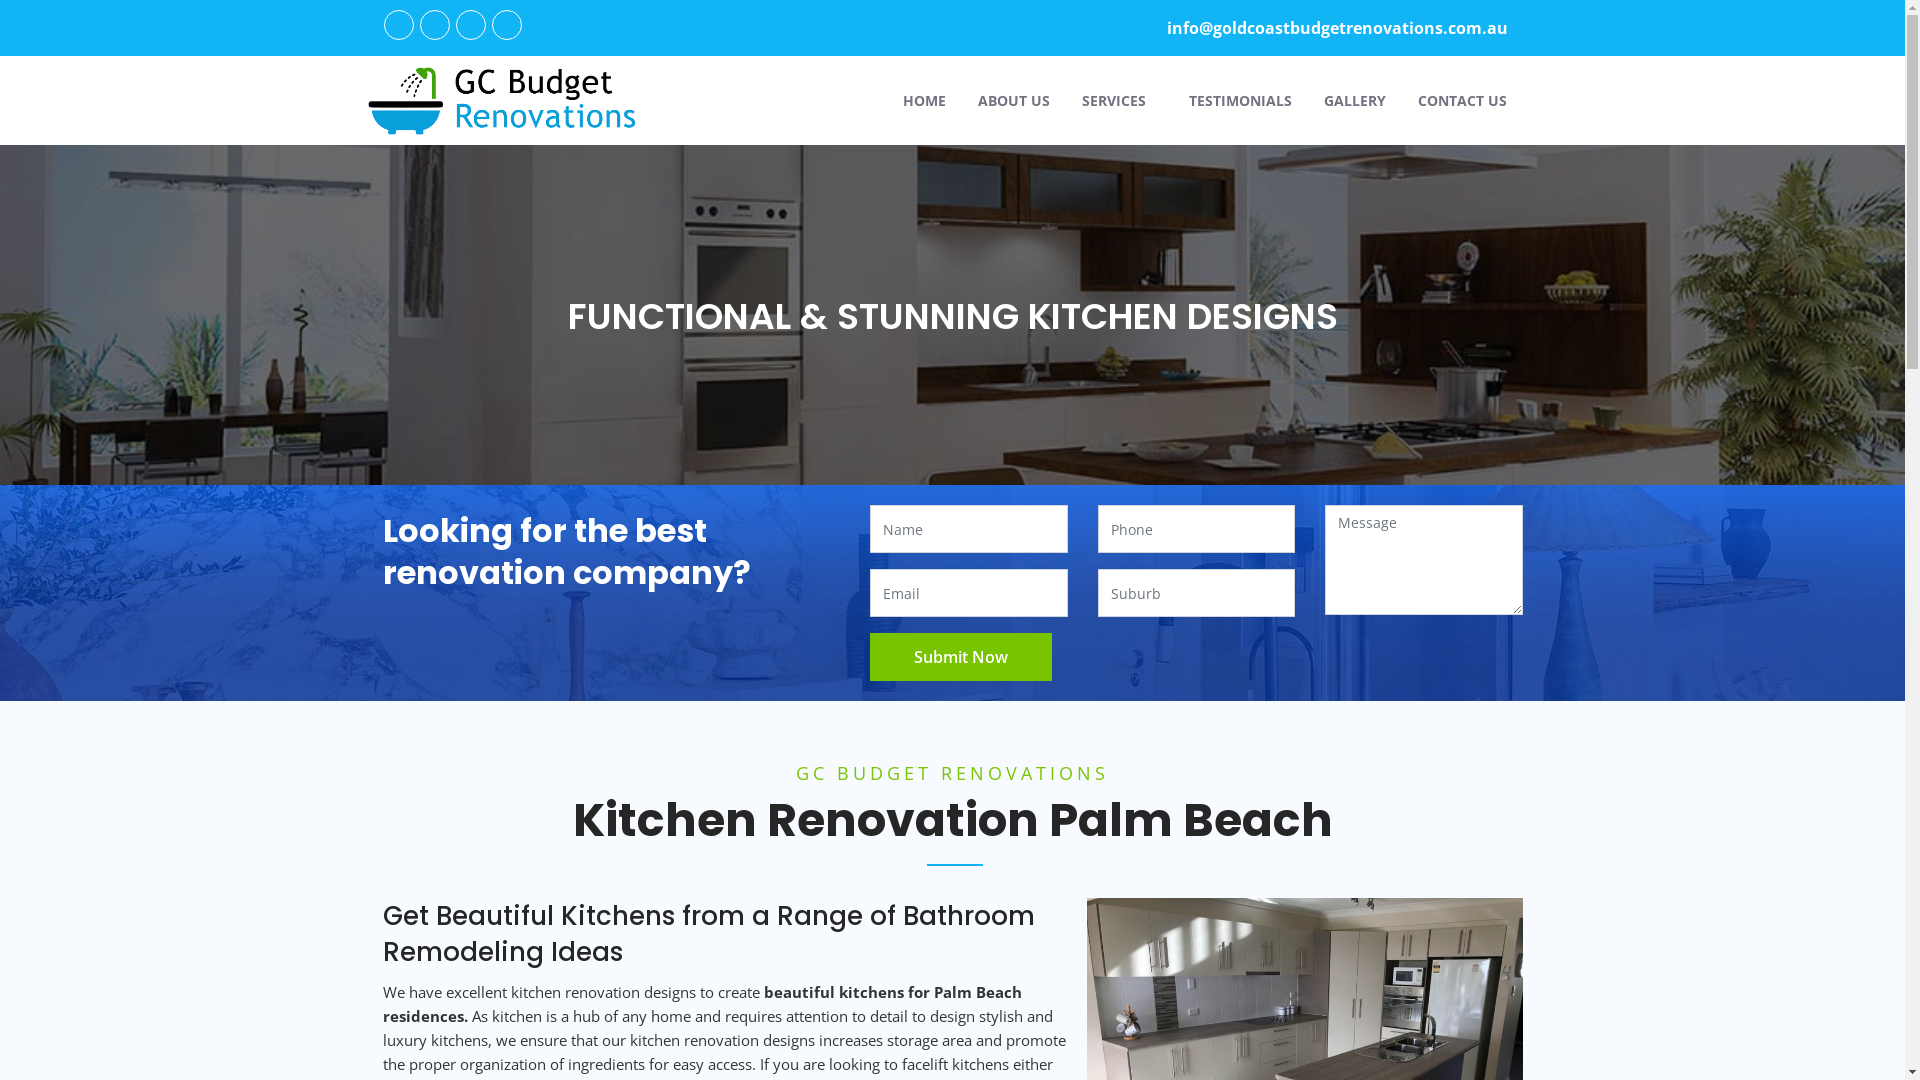  What do you see at coordinates (471, 25) in the screenshot?
I see `Pinterest` at bounding box center [471, 25].